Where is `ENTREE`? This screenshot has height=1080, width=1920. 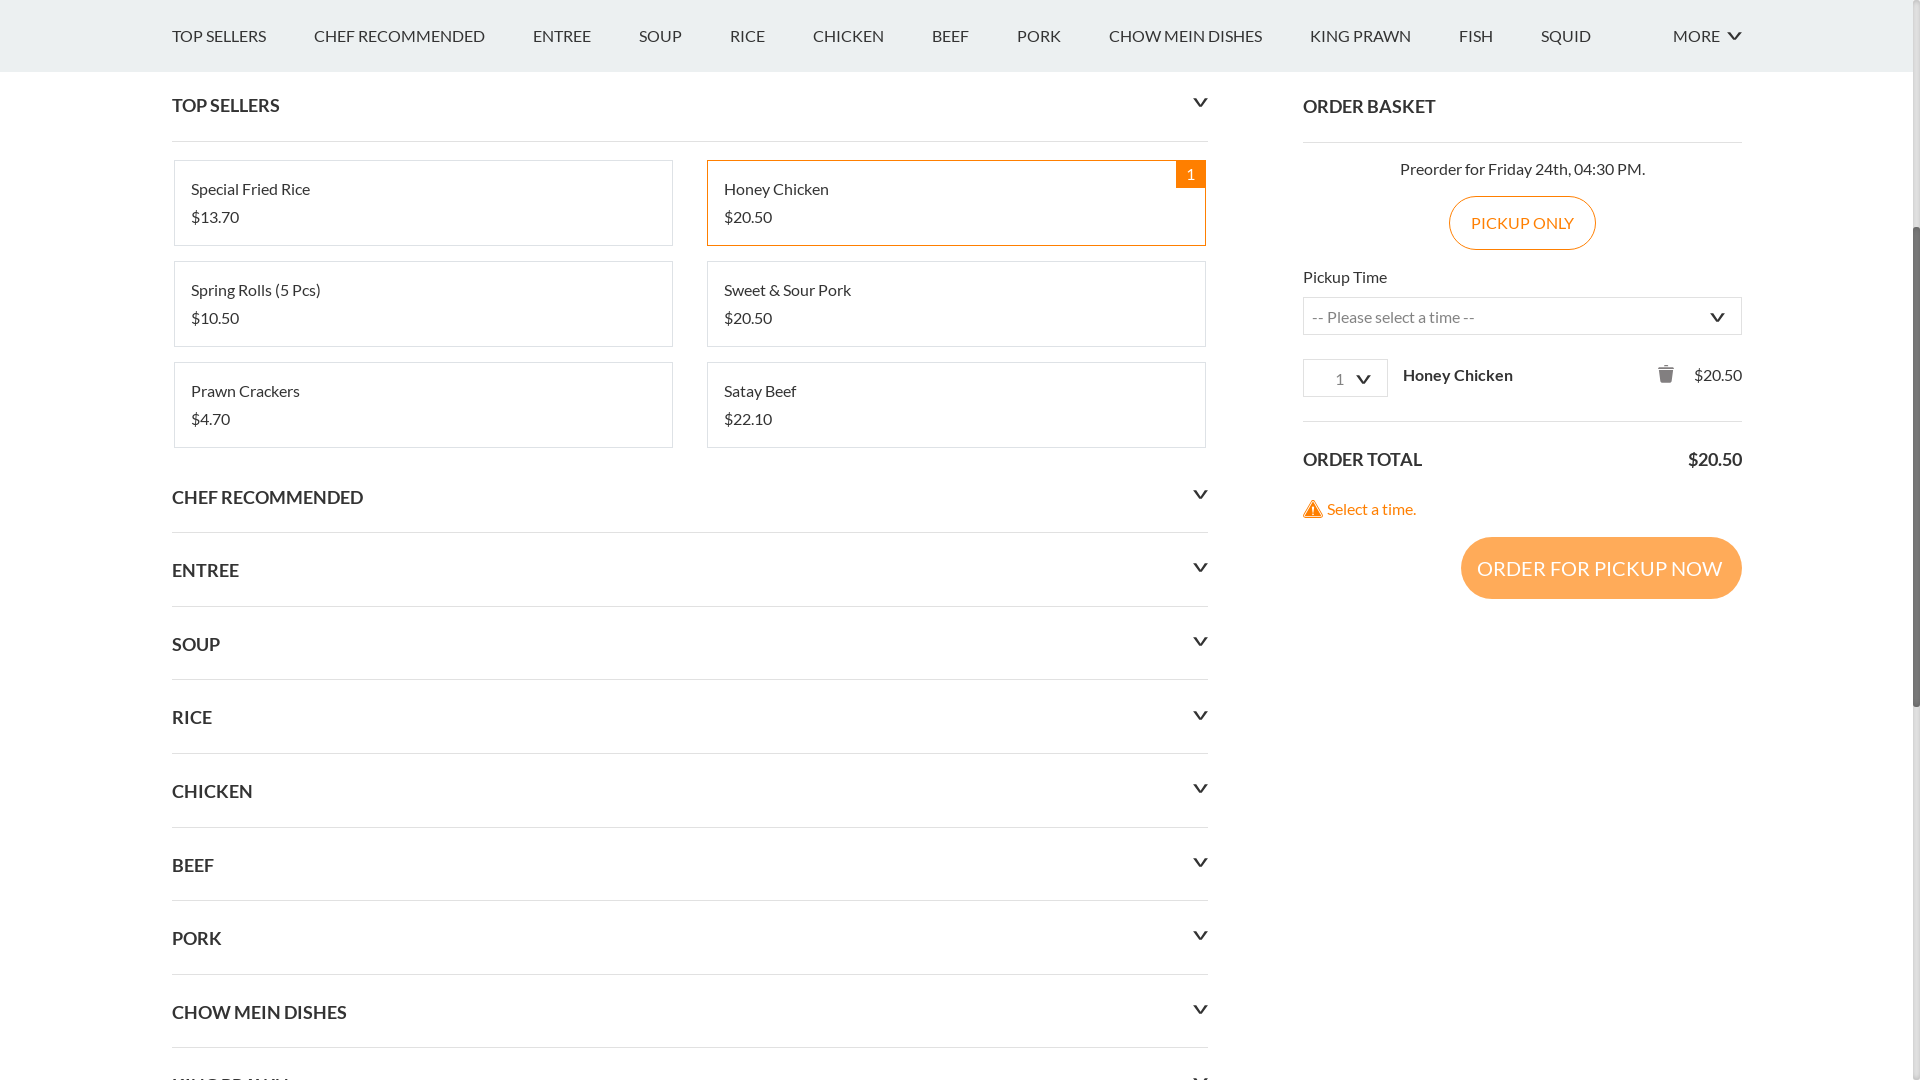 ENTREE is located at coordinates (585, 547).